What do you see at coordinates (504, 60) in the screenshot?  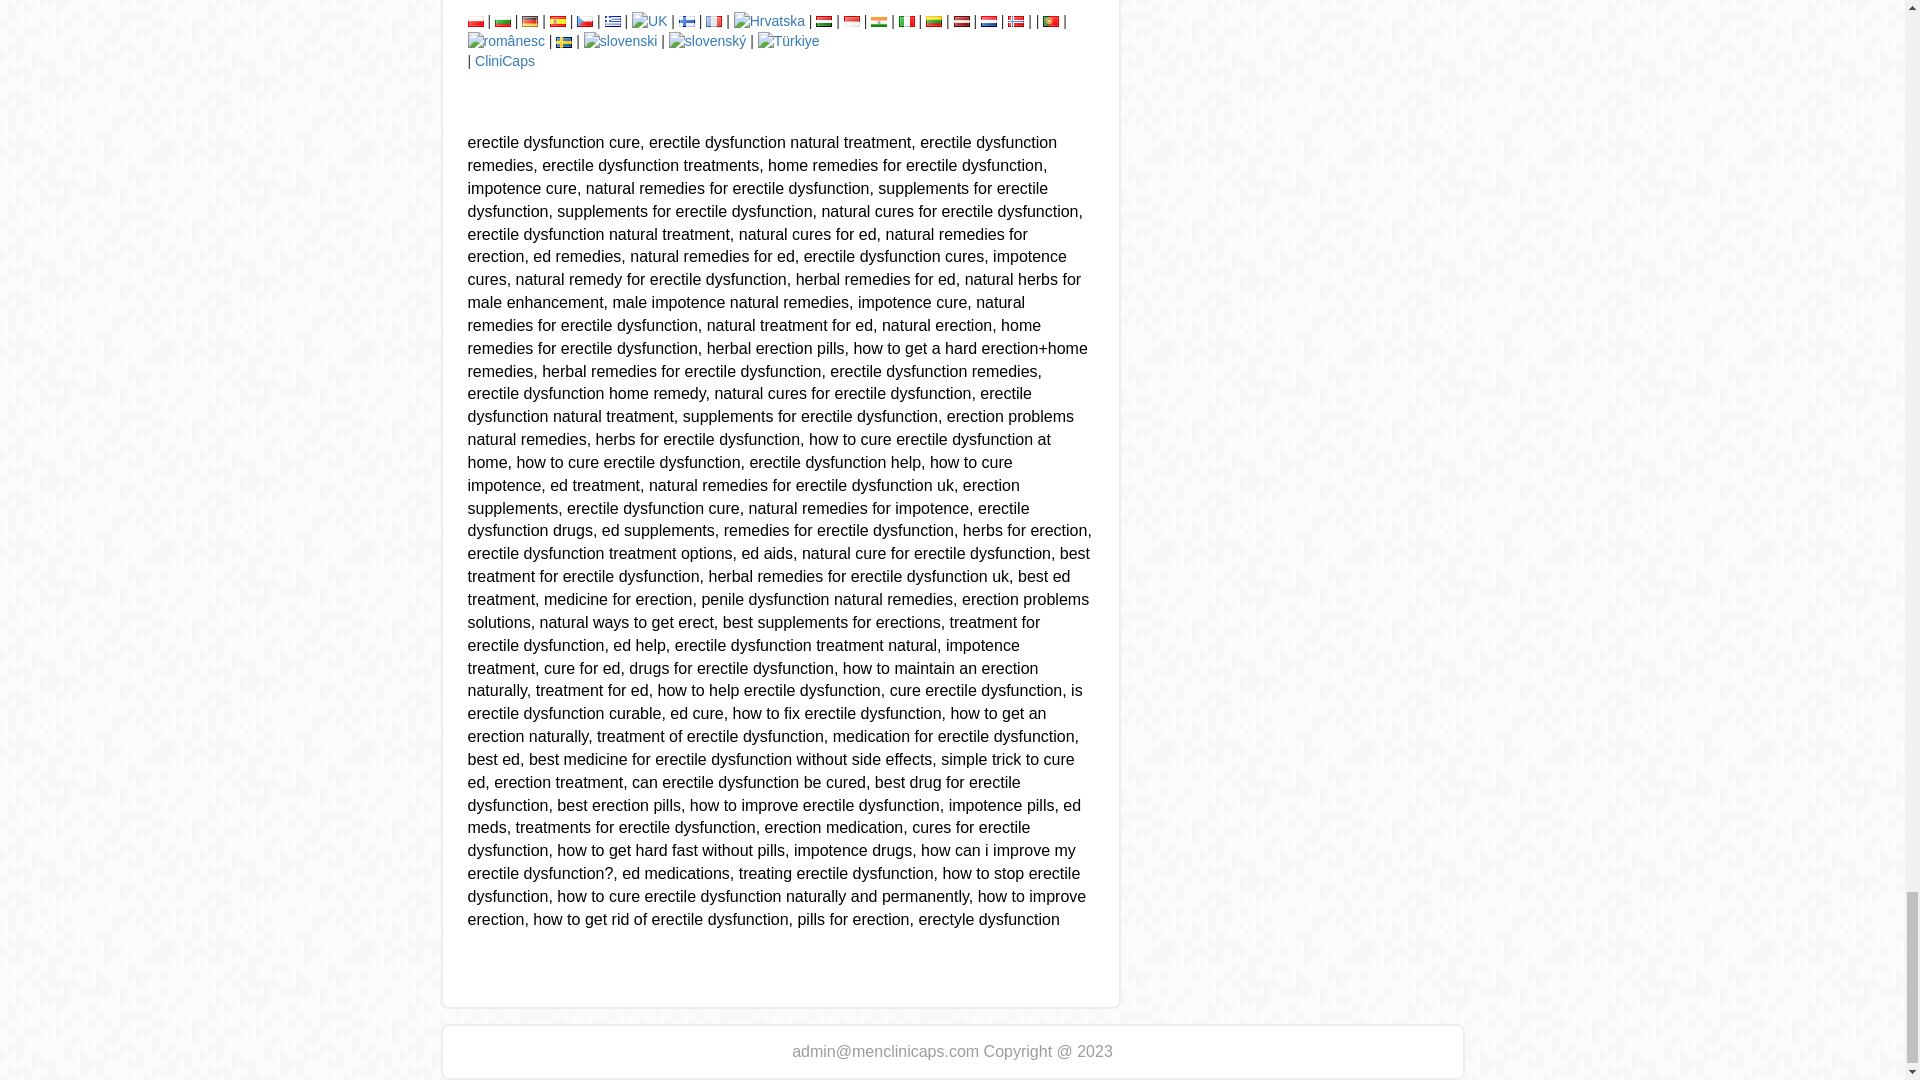 I see `CliniCaps` at bounding box center [504, 60].